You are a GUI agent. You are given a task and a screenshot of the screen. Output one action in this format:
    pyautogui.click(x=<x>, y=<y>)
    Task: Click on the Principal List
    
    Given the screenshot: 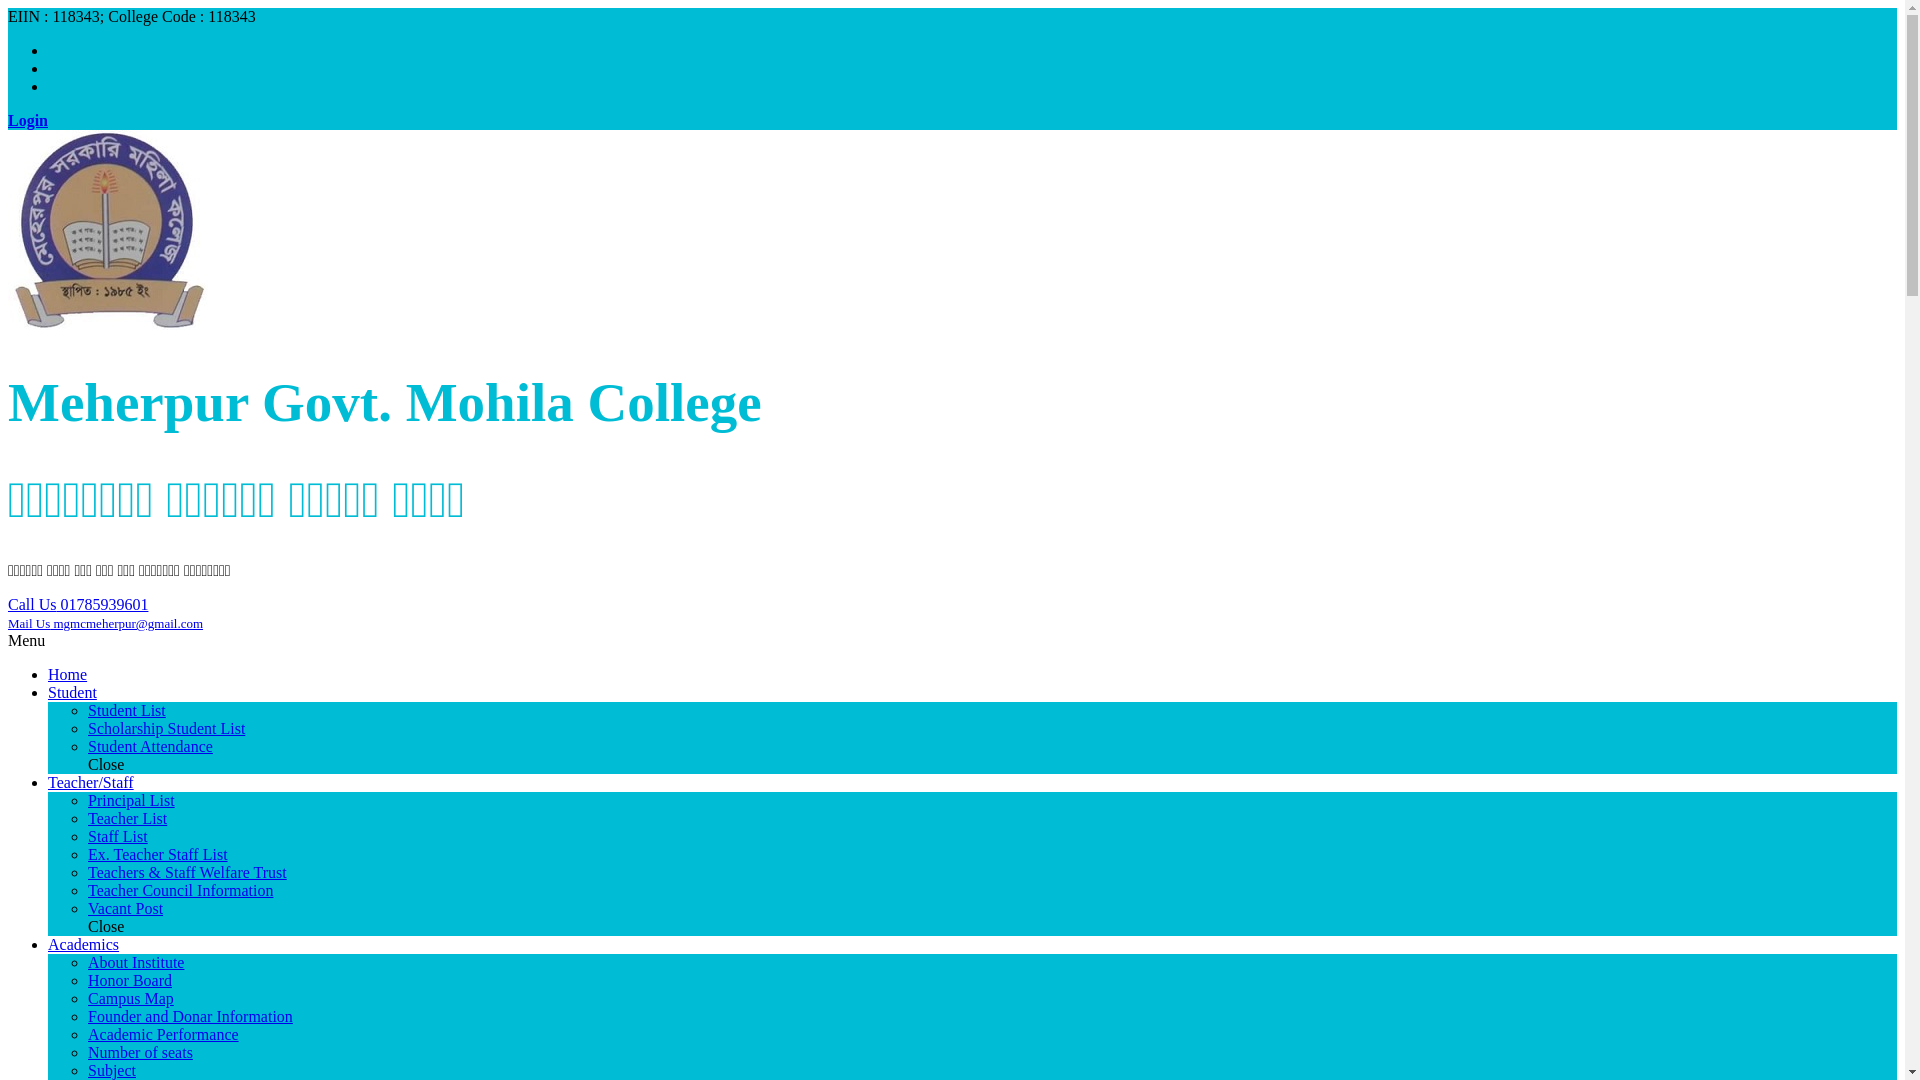 What is the action you would take?
    pyautogui.click(x=132, y=800)
    